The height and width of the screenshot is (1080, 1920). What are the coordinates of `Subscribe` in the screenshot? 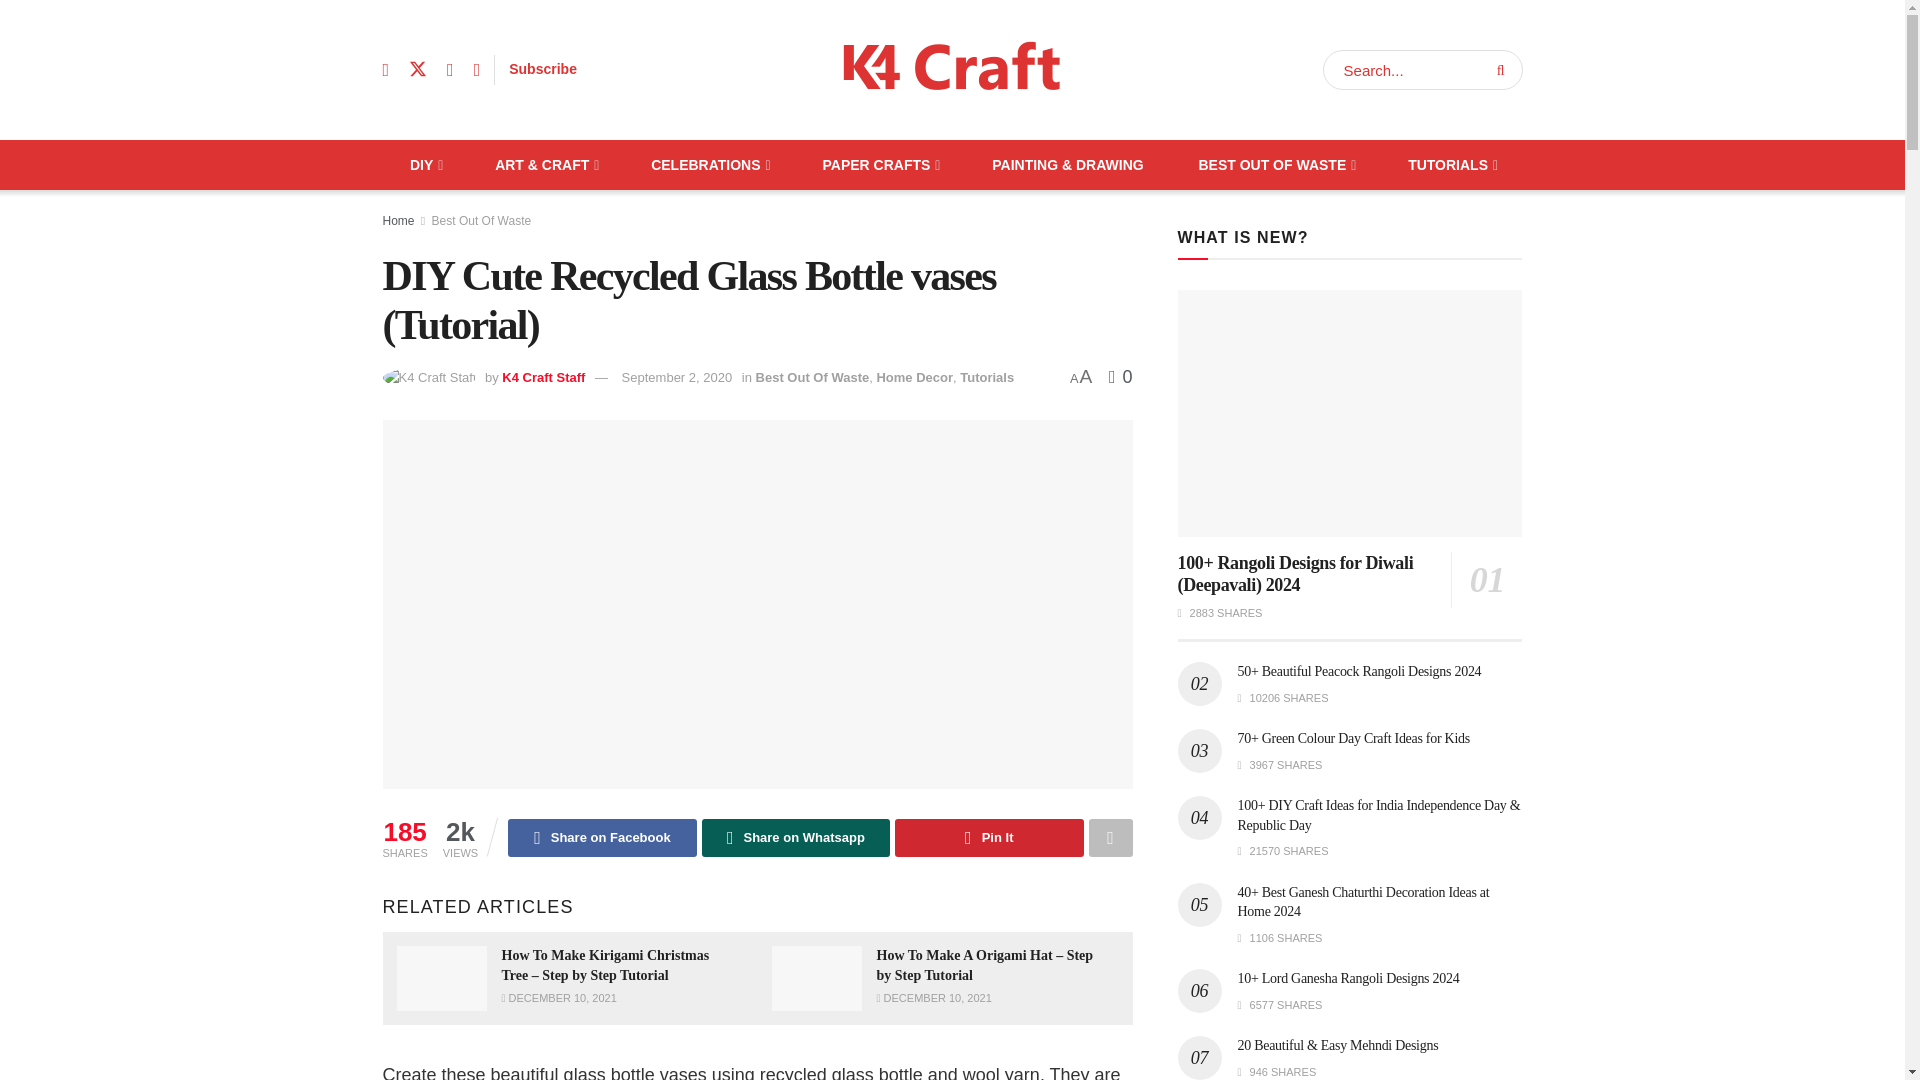 It's located at (542, 68).